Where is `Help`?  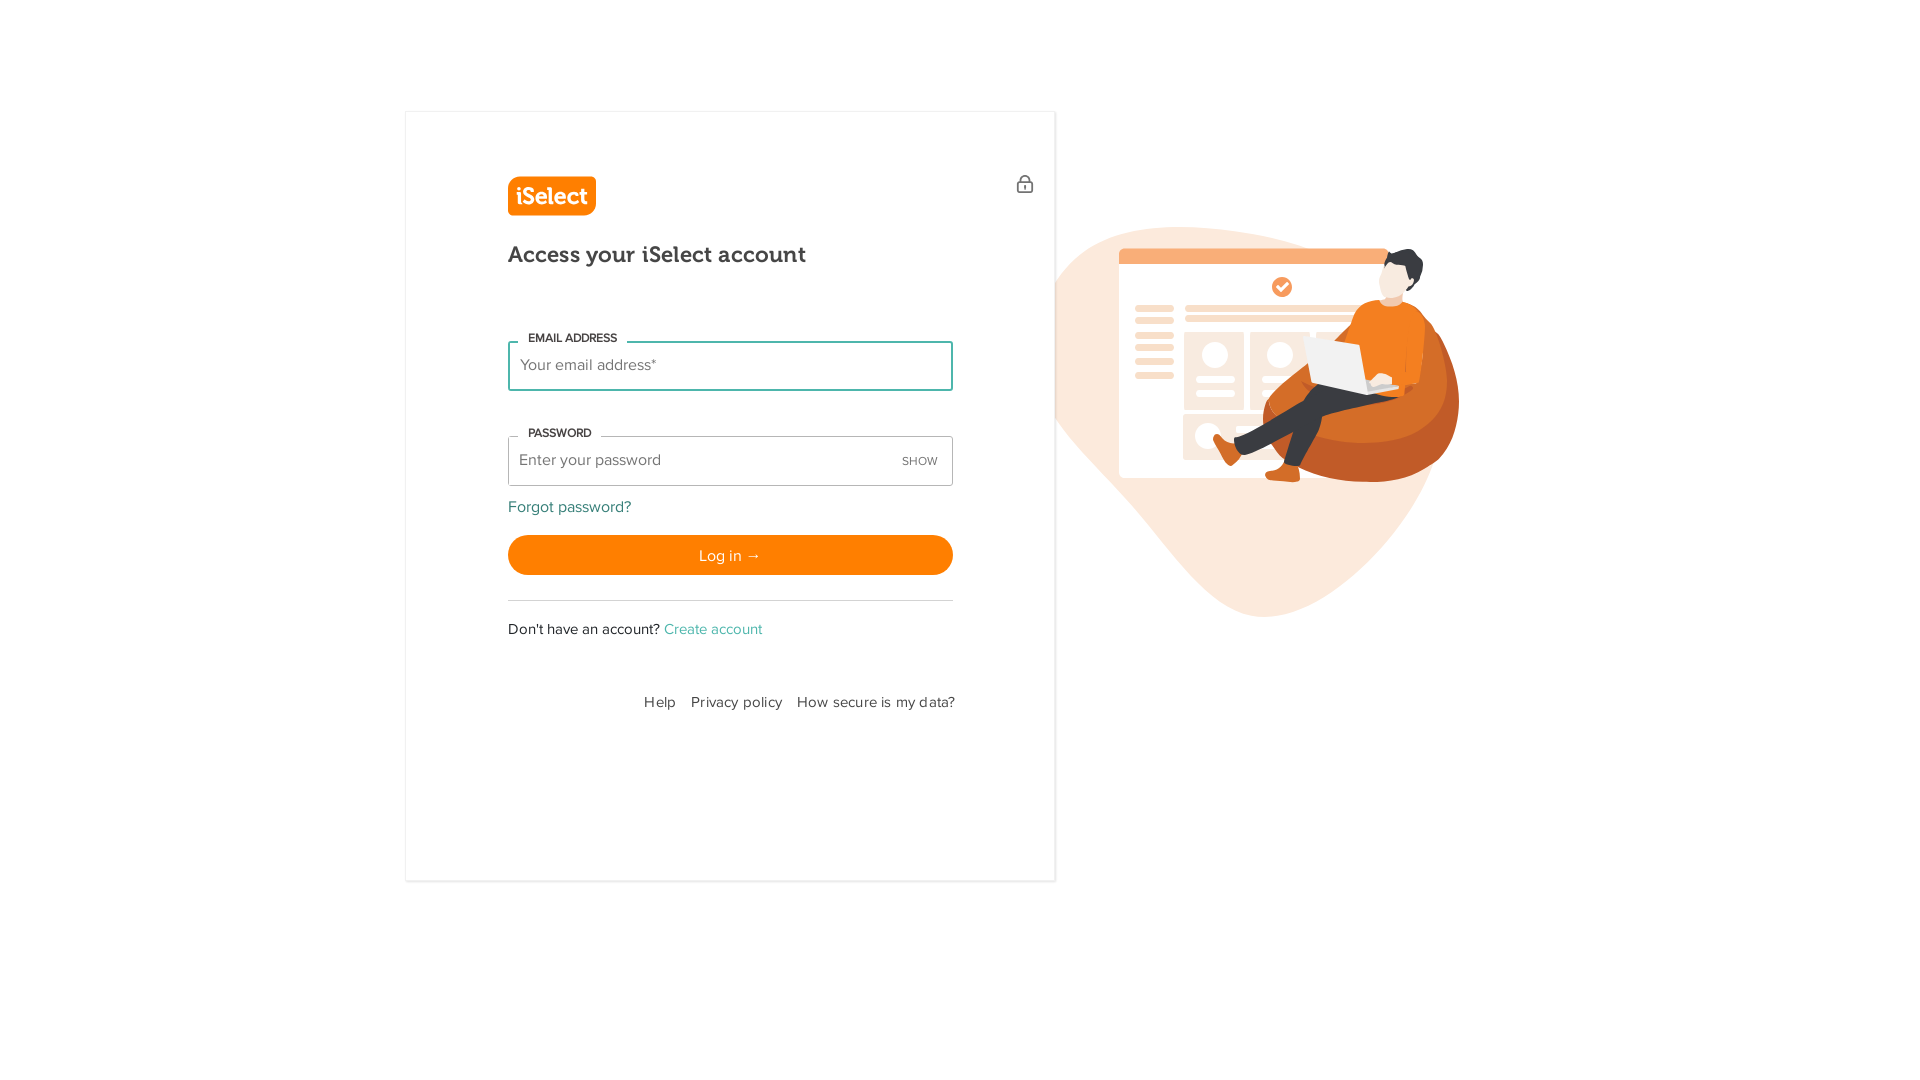
Help is located at coordinates (668, 702).